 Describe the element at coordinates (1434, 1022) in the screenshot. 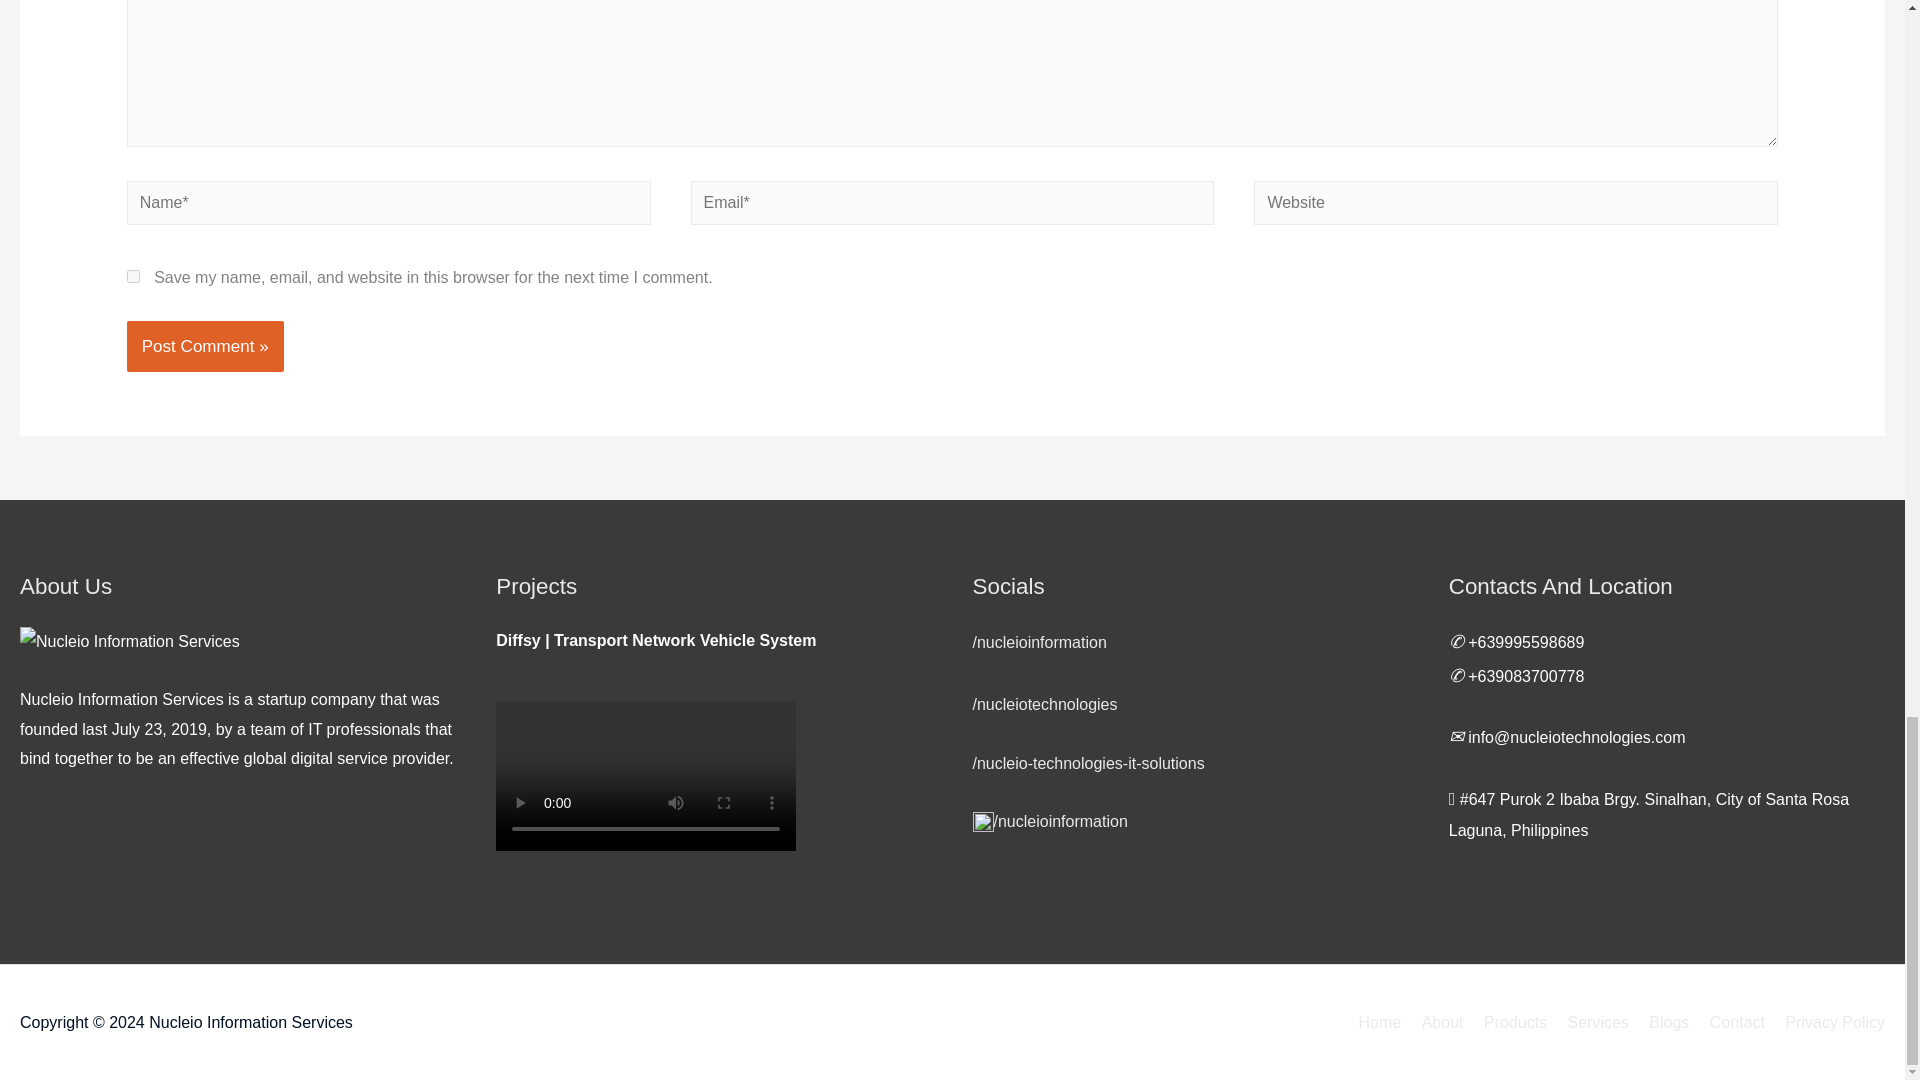

I see `About` at that location.